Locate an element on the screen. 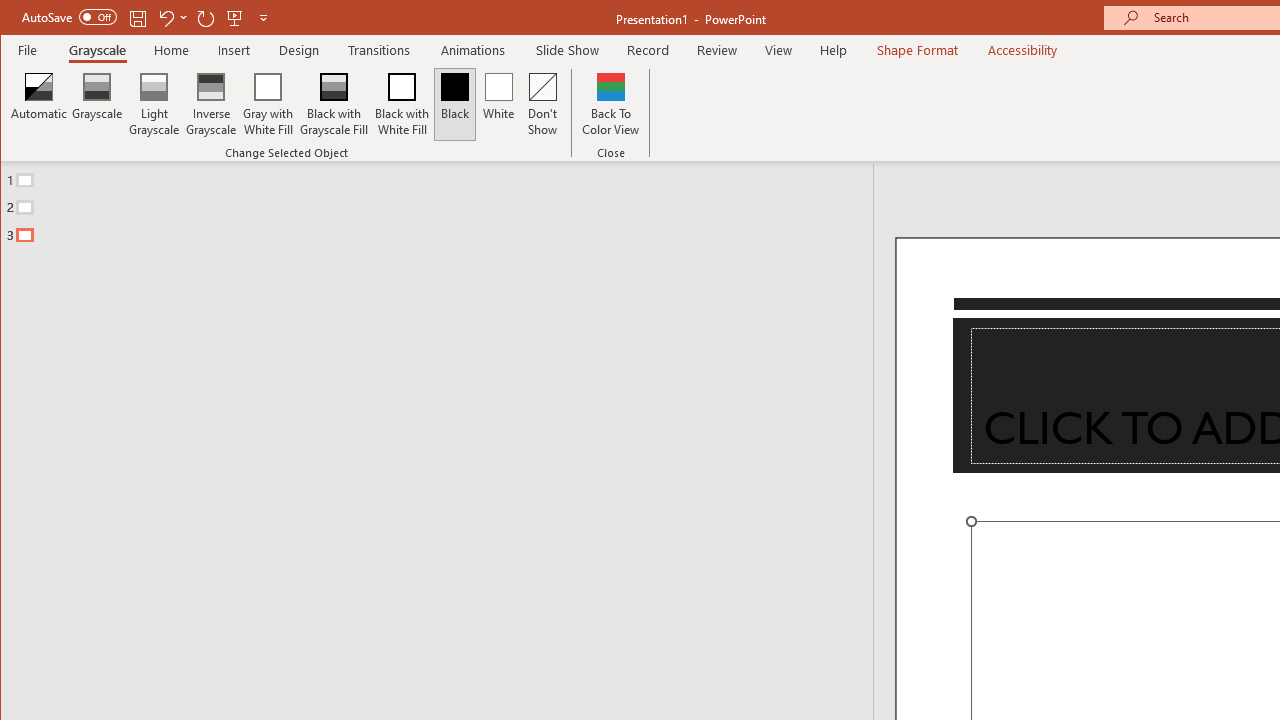 Image resolution: width=1280 pixels, height=720 pixels. Redo is located at coordinates (206, 18).